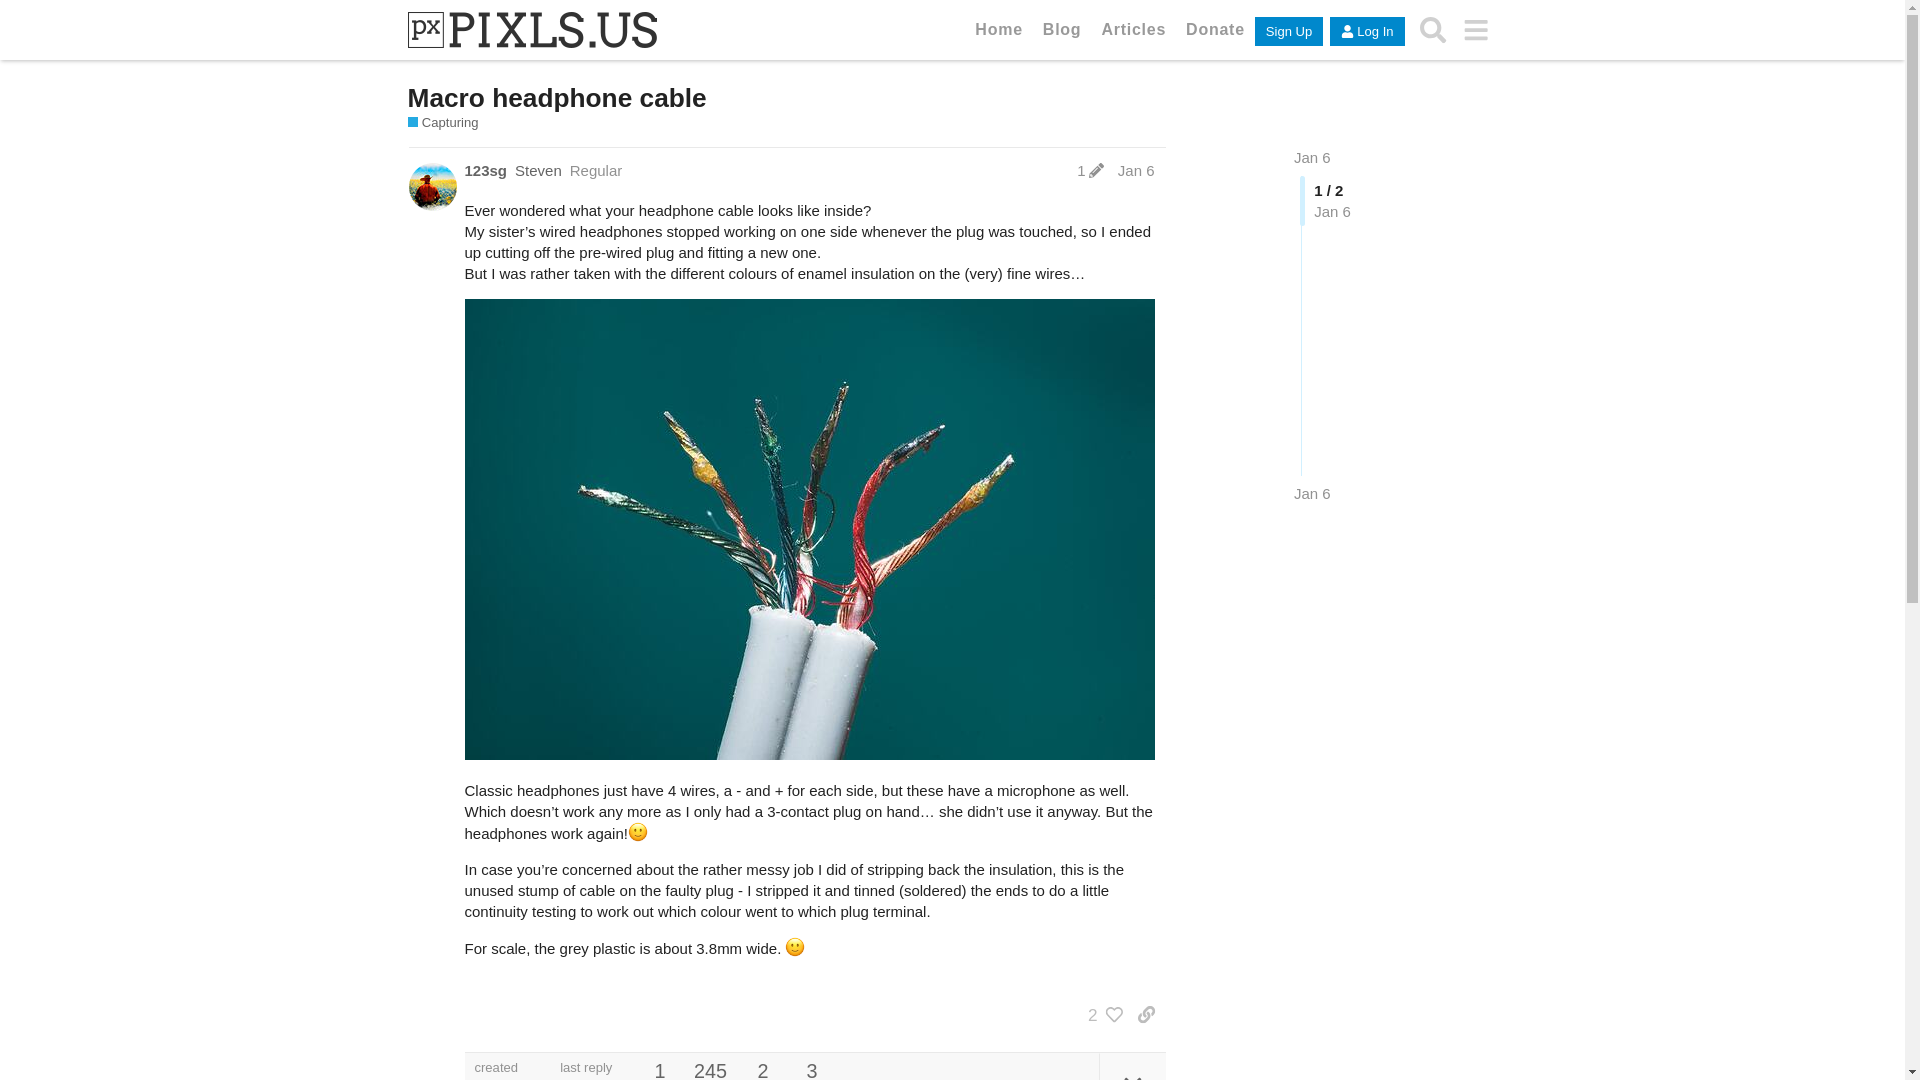 This screenshot has width=1920, height=1080. I want to click on Jan 6, so click(1312, 158).